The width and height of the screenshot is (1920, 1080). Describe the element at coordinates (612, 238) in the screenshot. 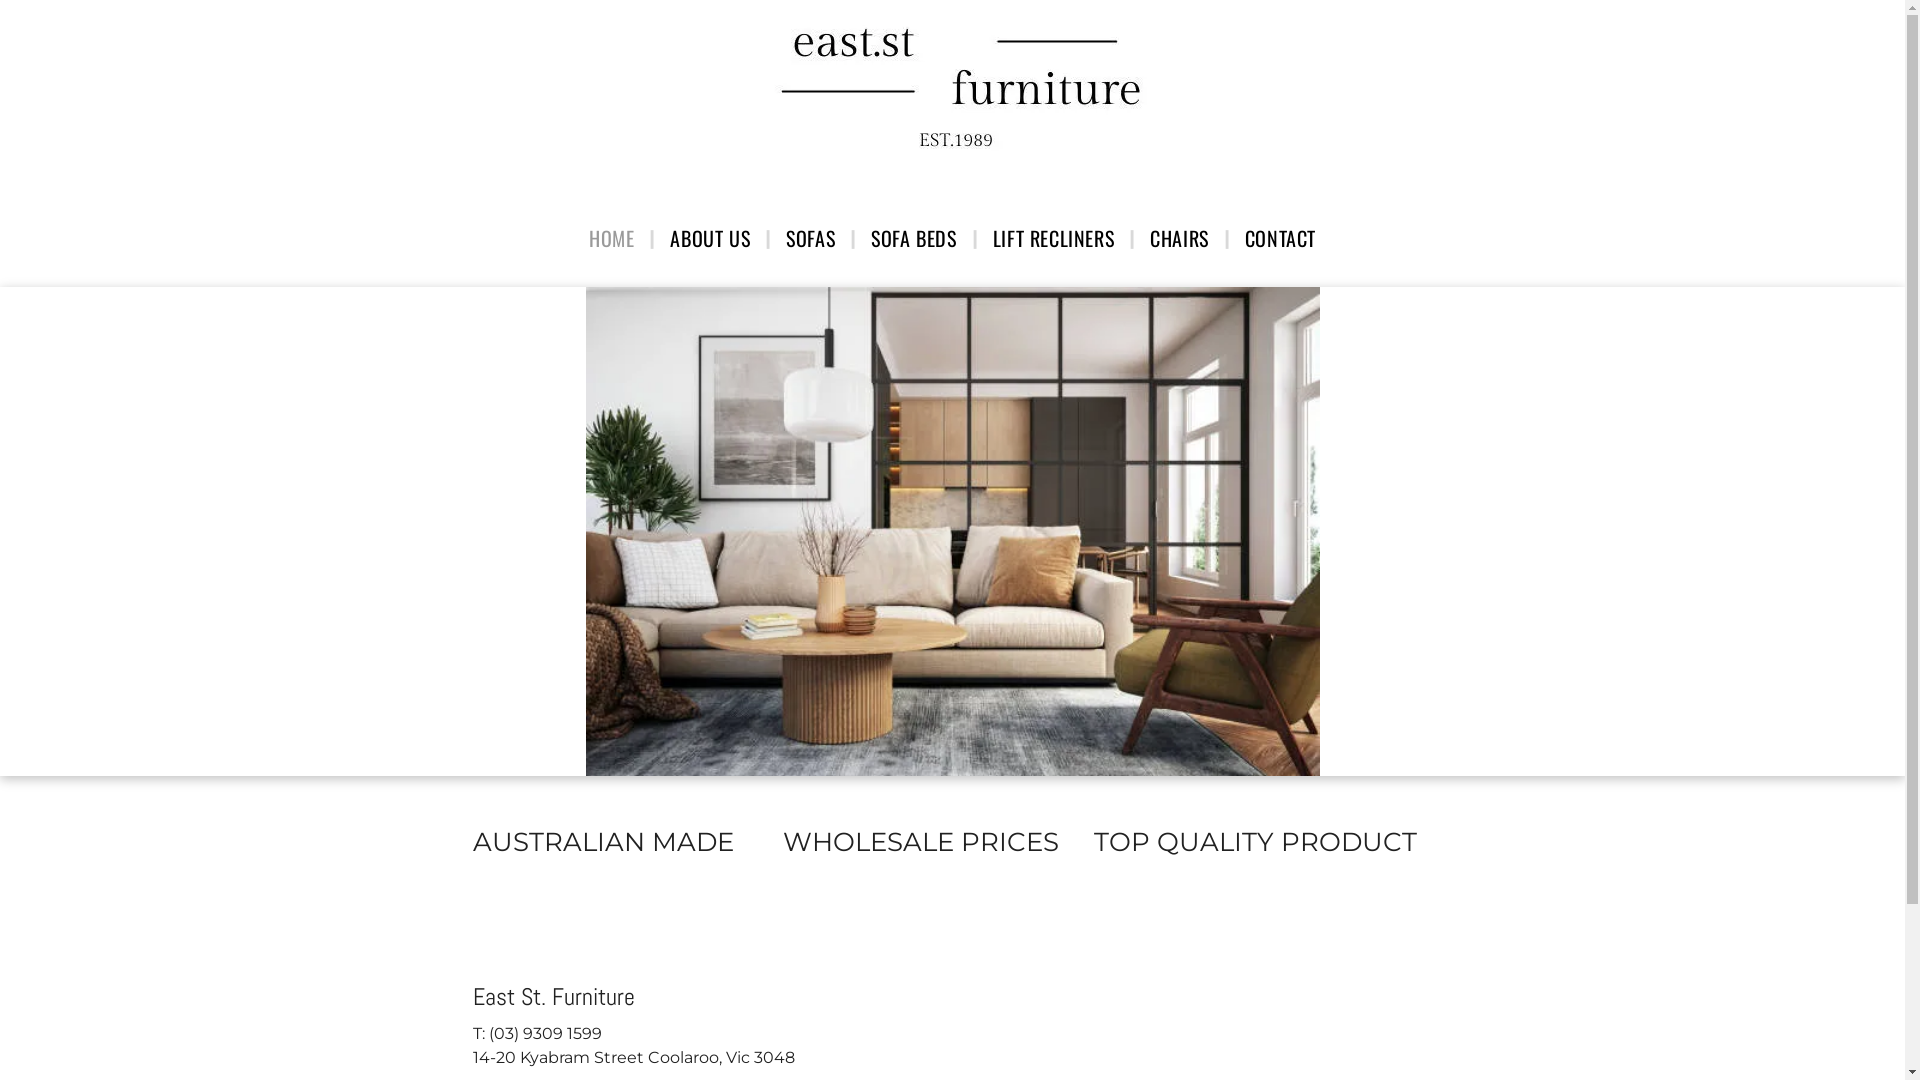

I see `HOME` at that location.